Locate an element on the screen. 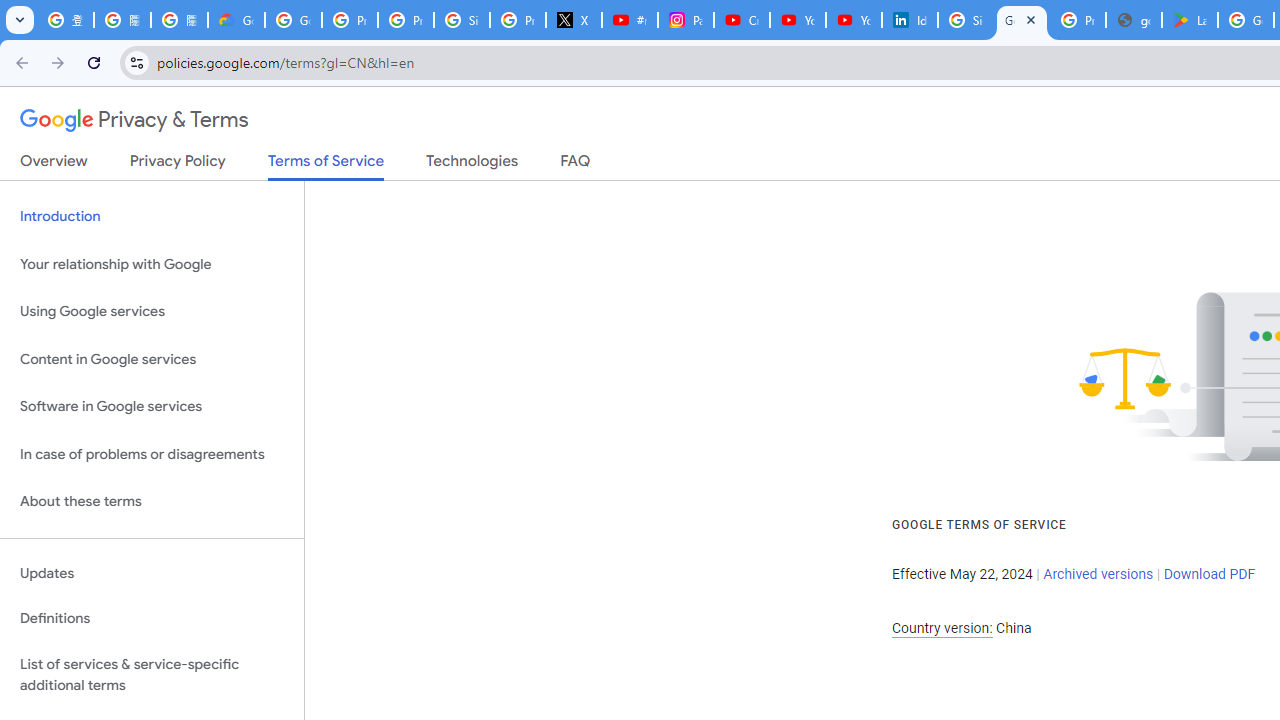 The width and height of the screenshot is (1280, 720). Sign in - Google Accounts is located at coordinates (462, 20).